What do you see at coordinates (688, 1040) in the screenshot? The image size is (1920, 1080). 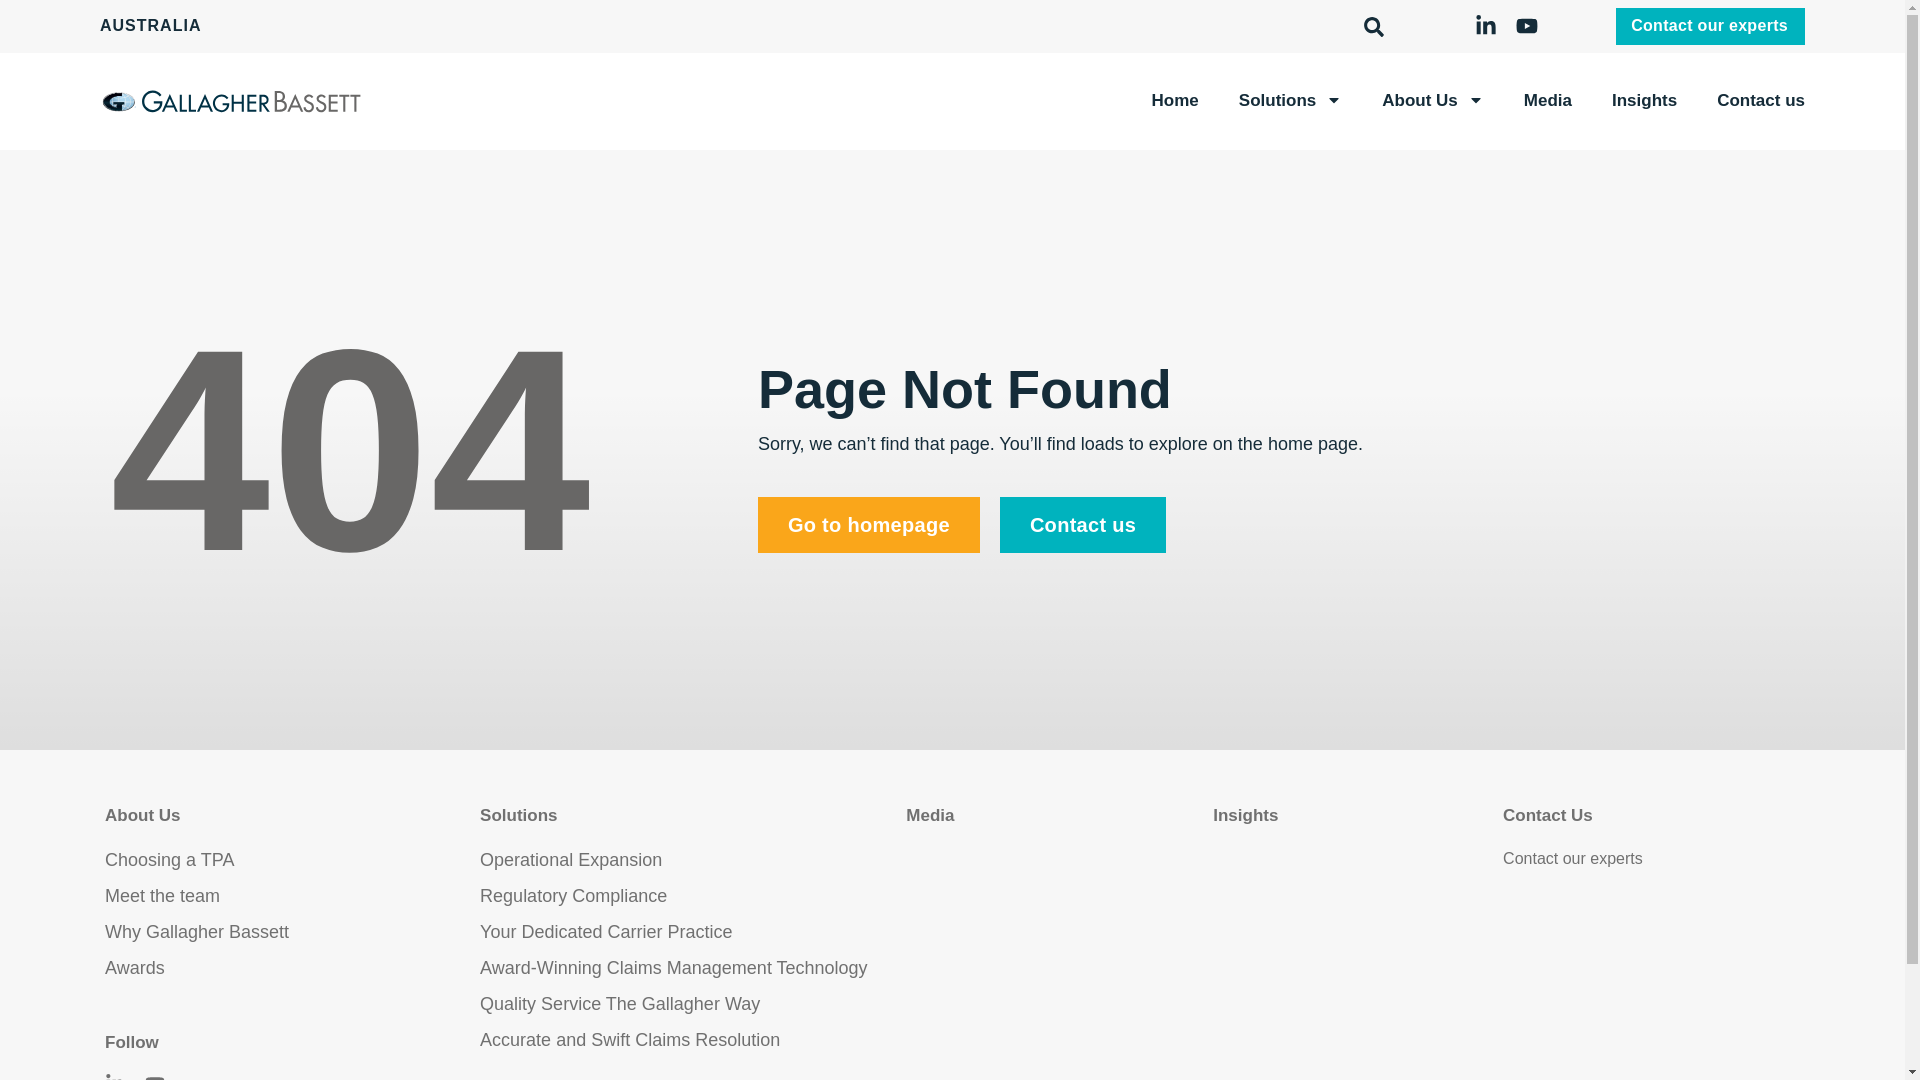 I see `Accurate and Swift Claims Resolution` at bounding box center [688, 1040].